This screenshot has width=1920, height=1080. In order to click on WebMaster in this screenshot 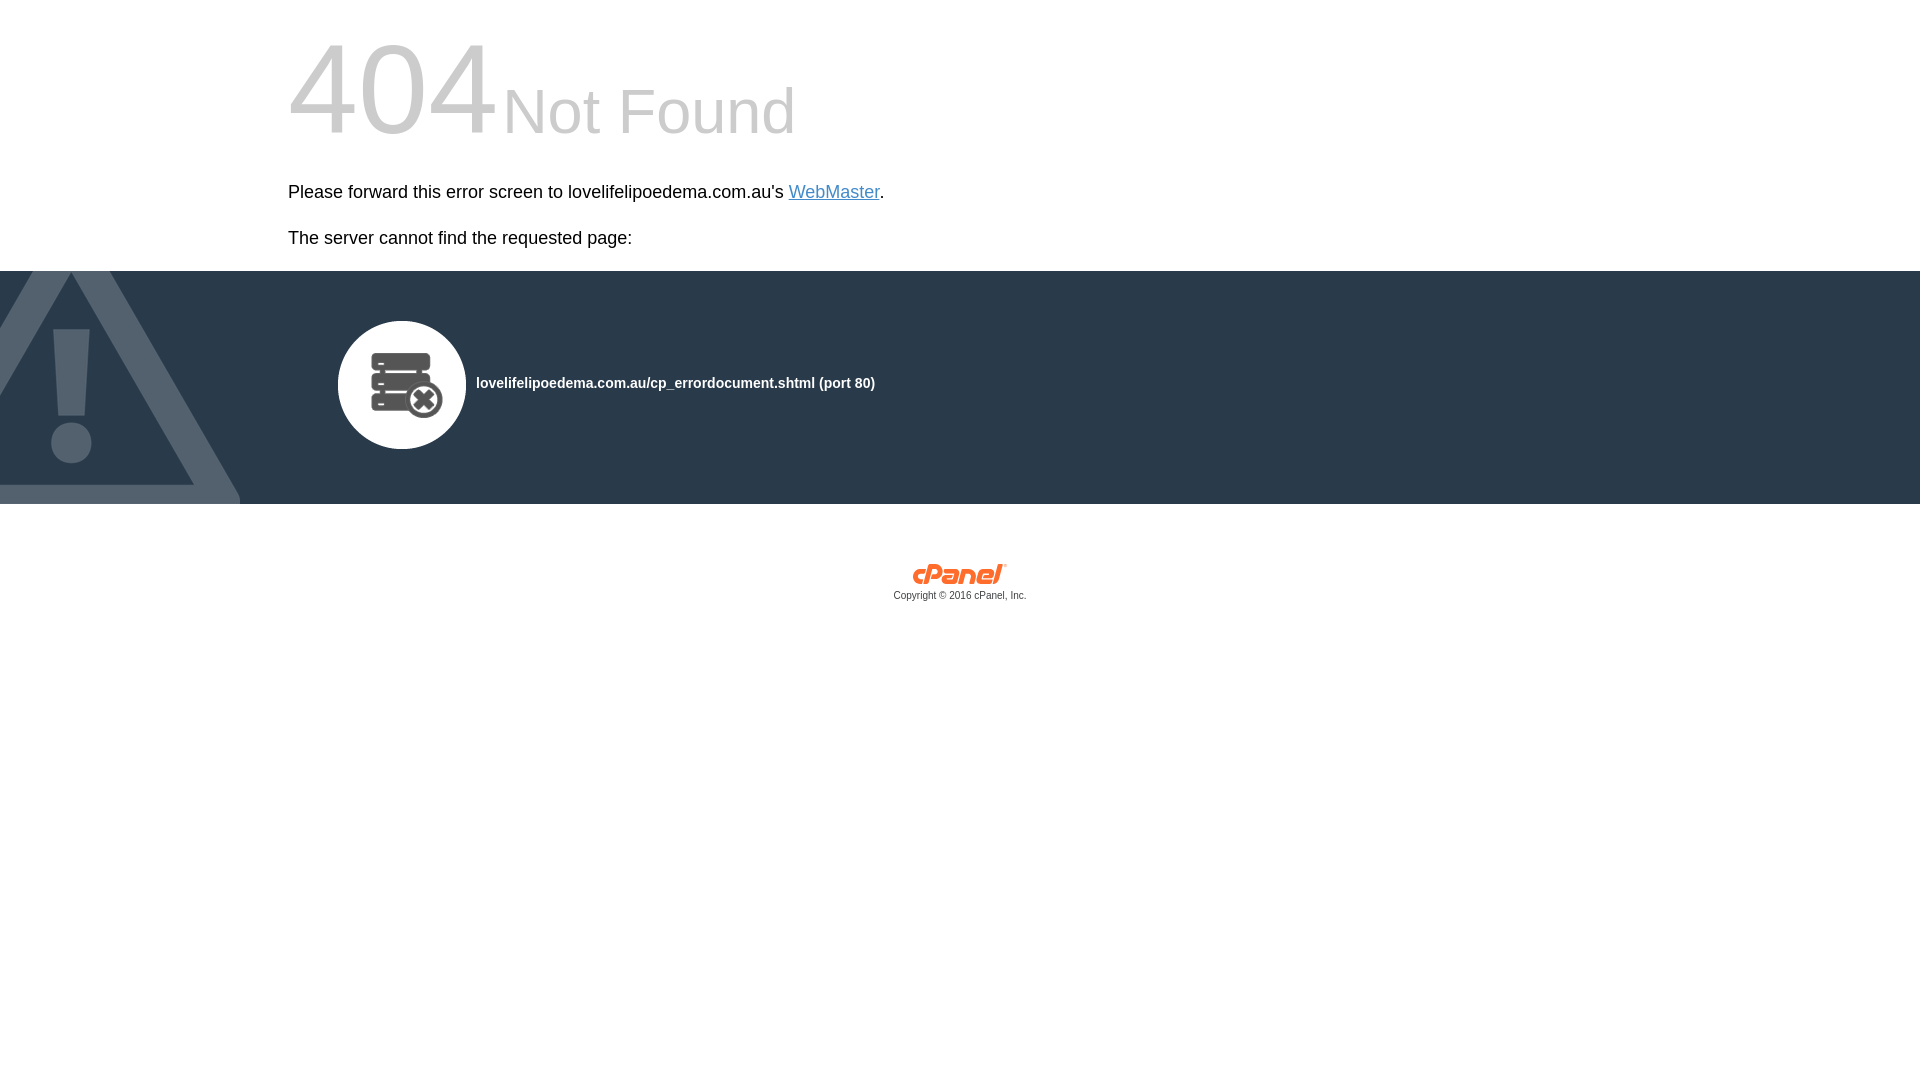, I will do `click(834, 192)`.